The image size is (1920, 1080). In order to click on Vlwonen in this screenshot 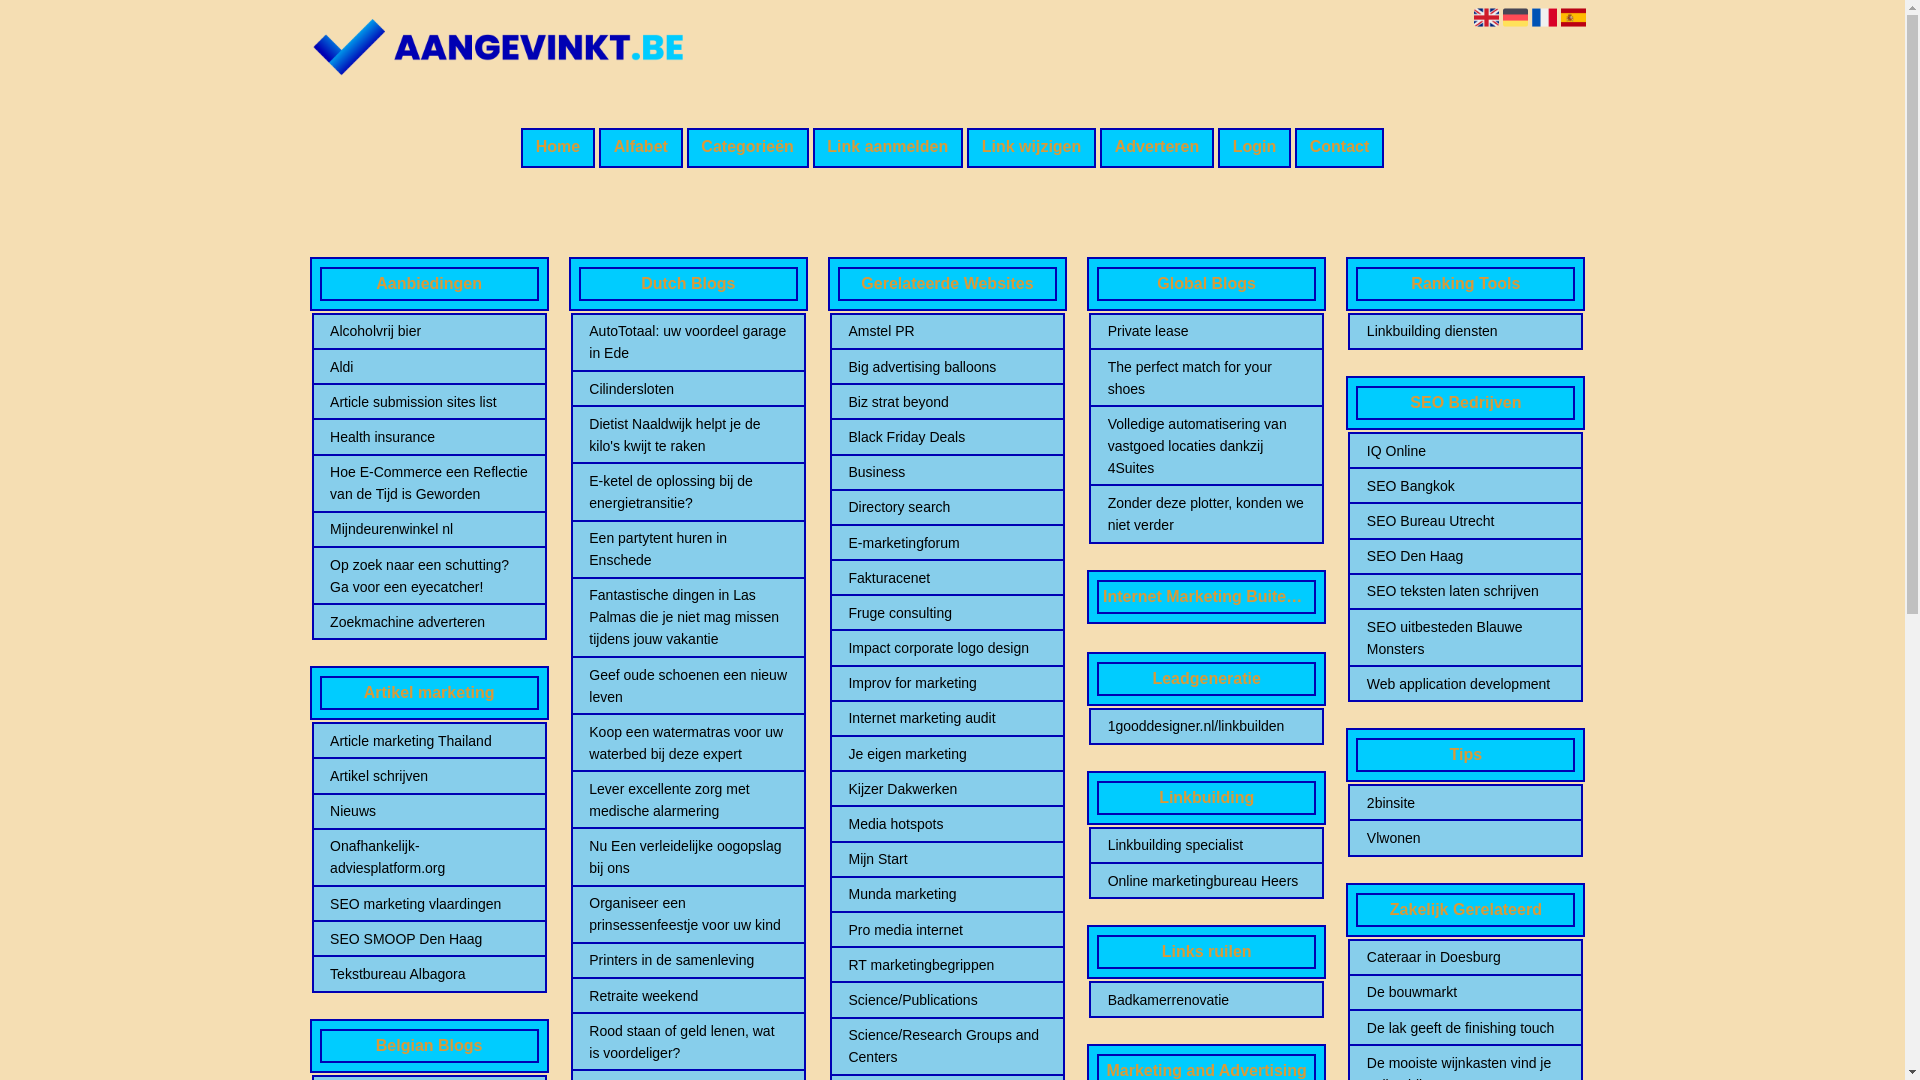, I will do `click(1466, 838)`.